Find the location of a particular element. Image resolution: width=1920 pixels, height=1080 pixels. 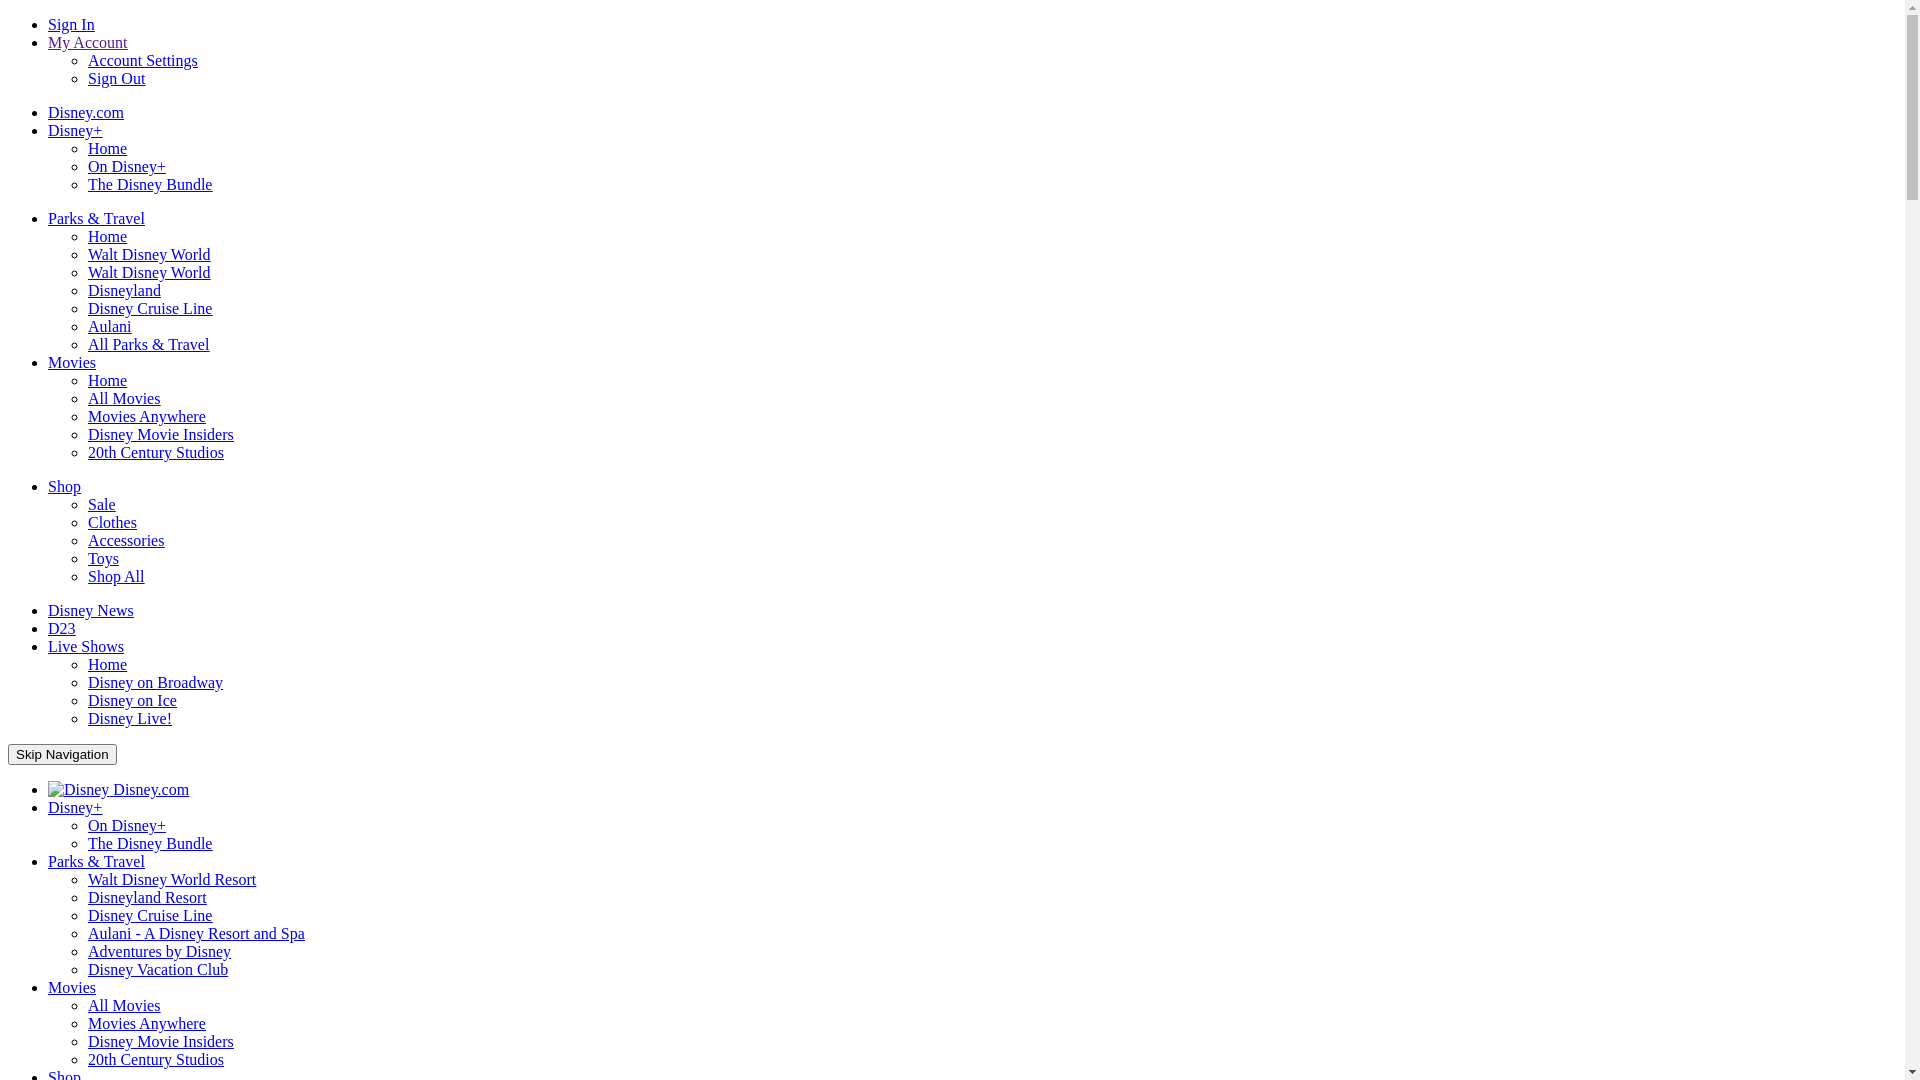

The Disney Bundle is located at coordinates (150, 184).